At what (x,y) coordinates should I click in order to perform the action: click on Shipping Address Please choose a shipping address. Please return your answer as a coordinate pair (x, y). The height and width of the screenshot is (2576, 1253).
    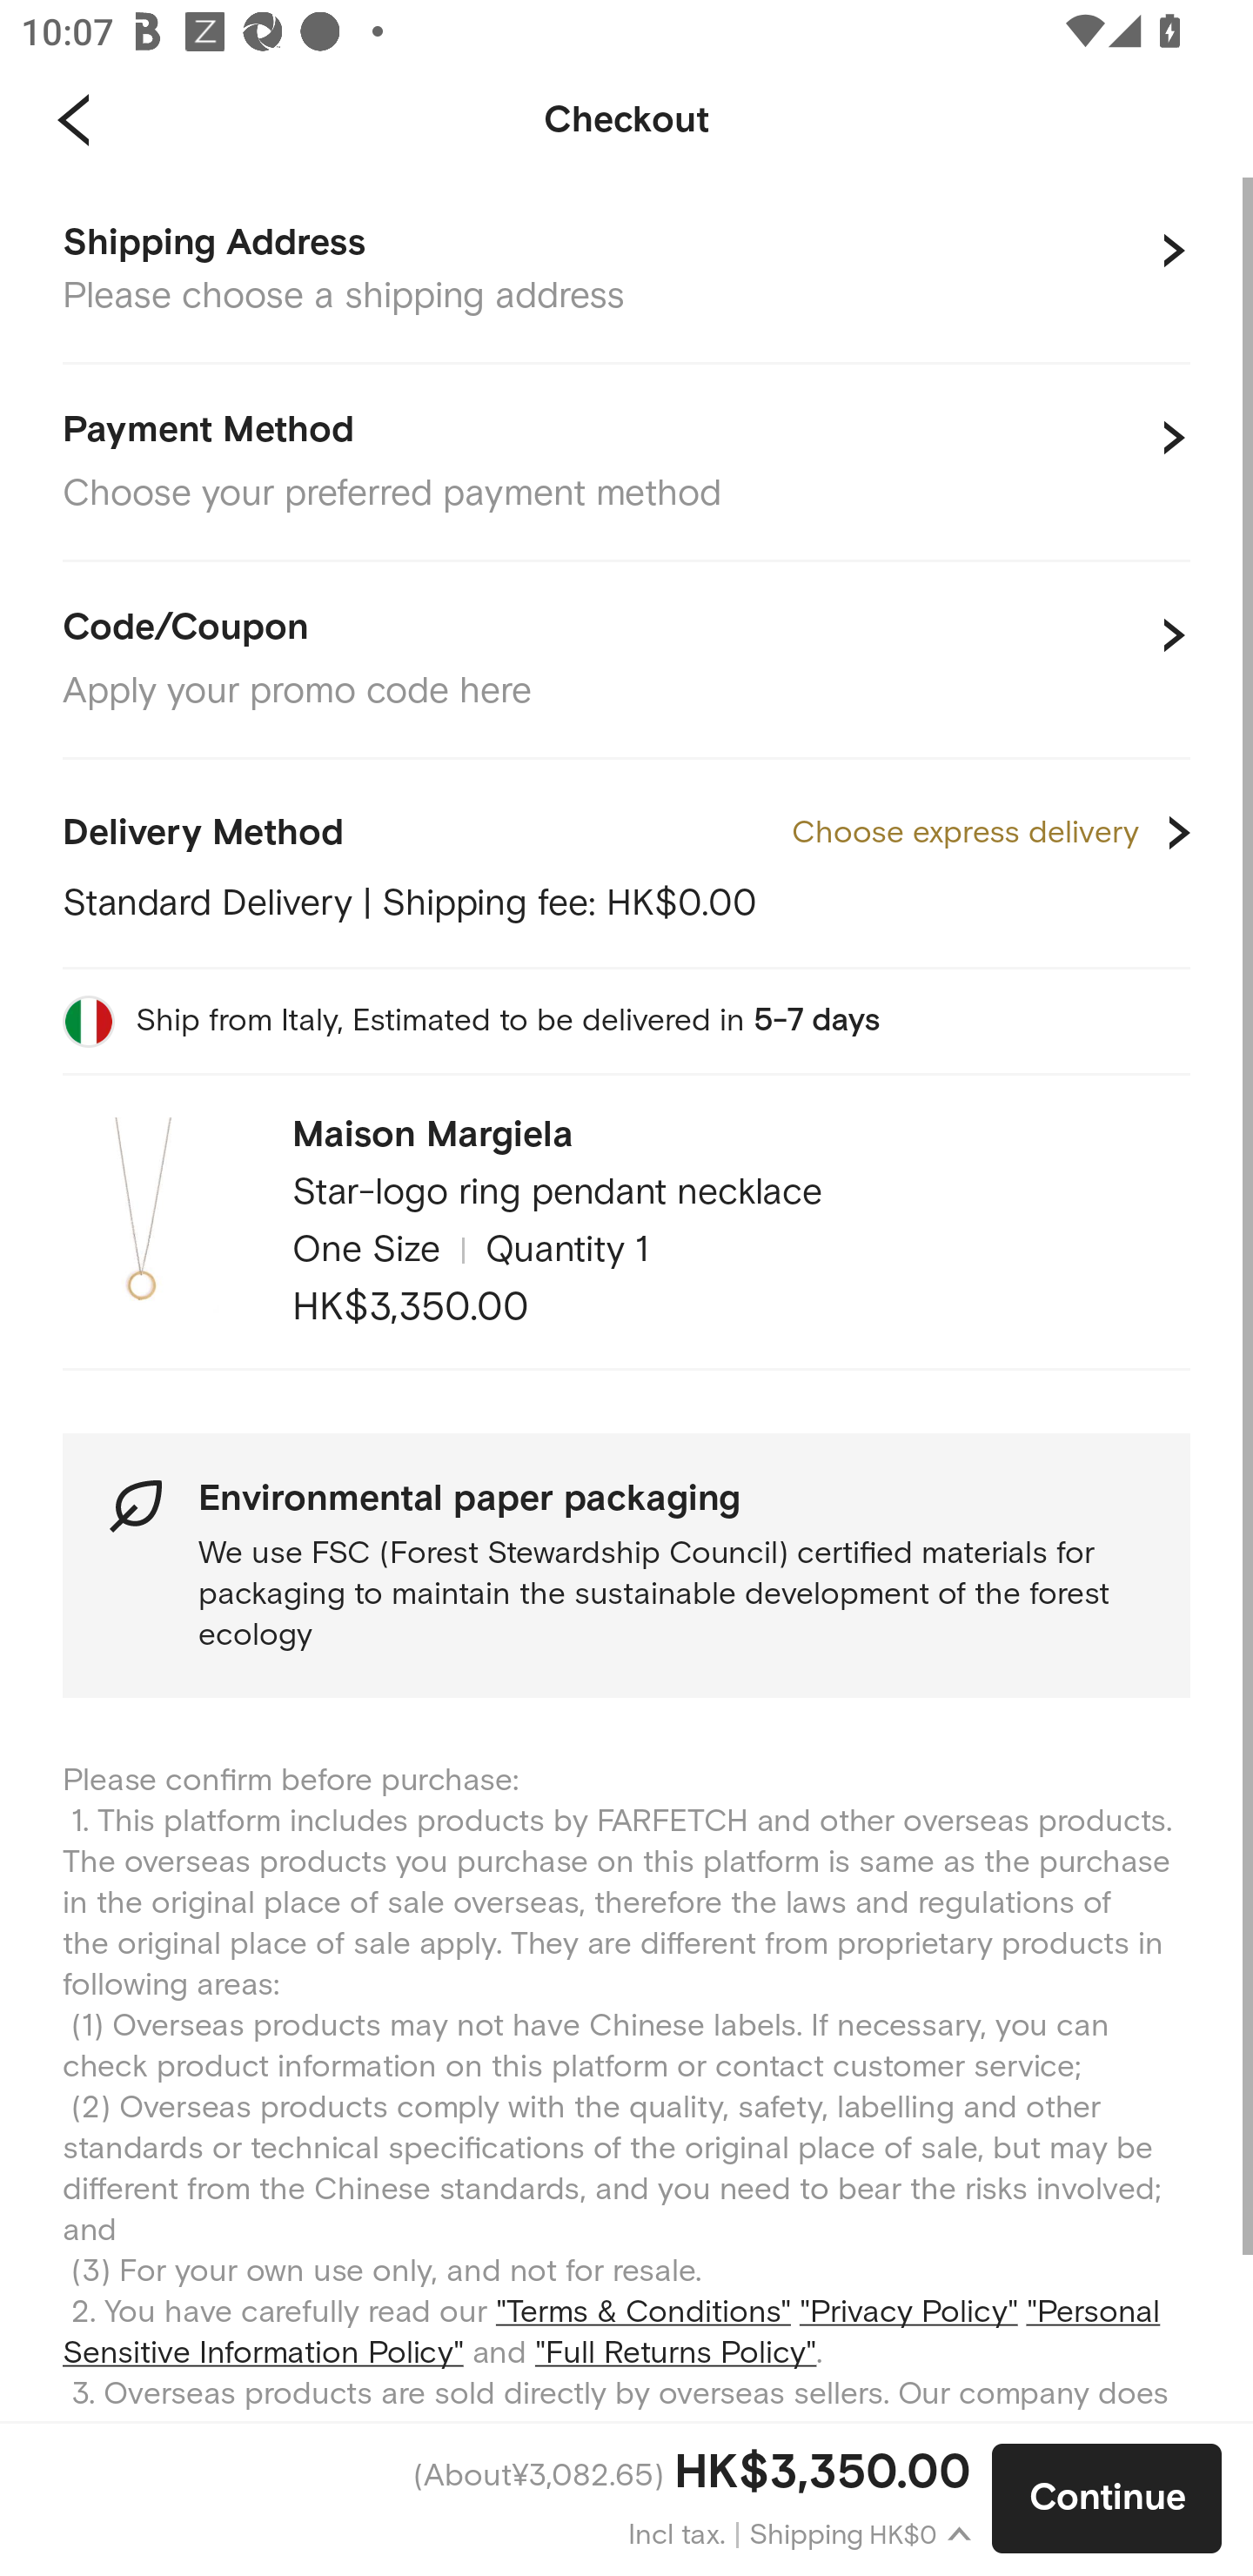
    Looking at the image, I should click on (626, 272).